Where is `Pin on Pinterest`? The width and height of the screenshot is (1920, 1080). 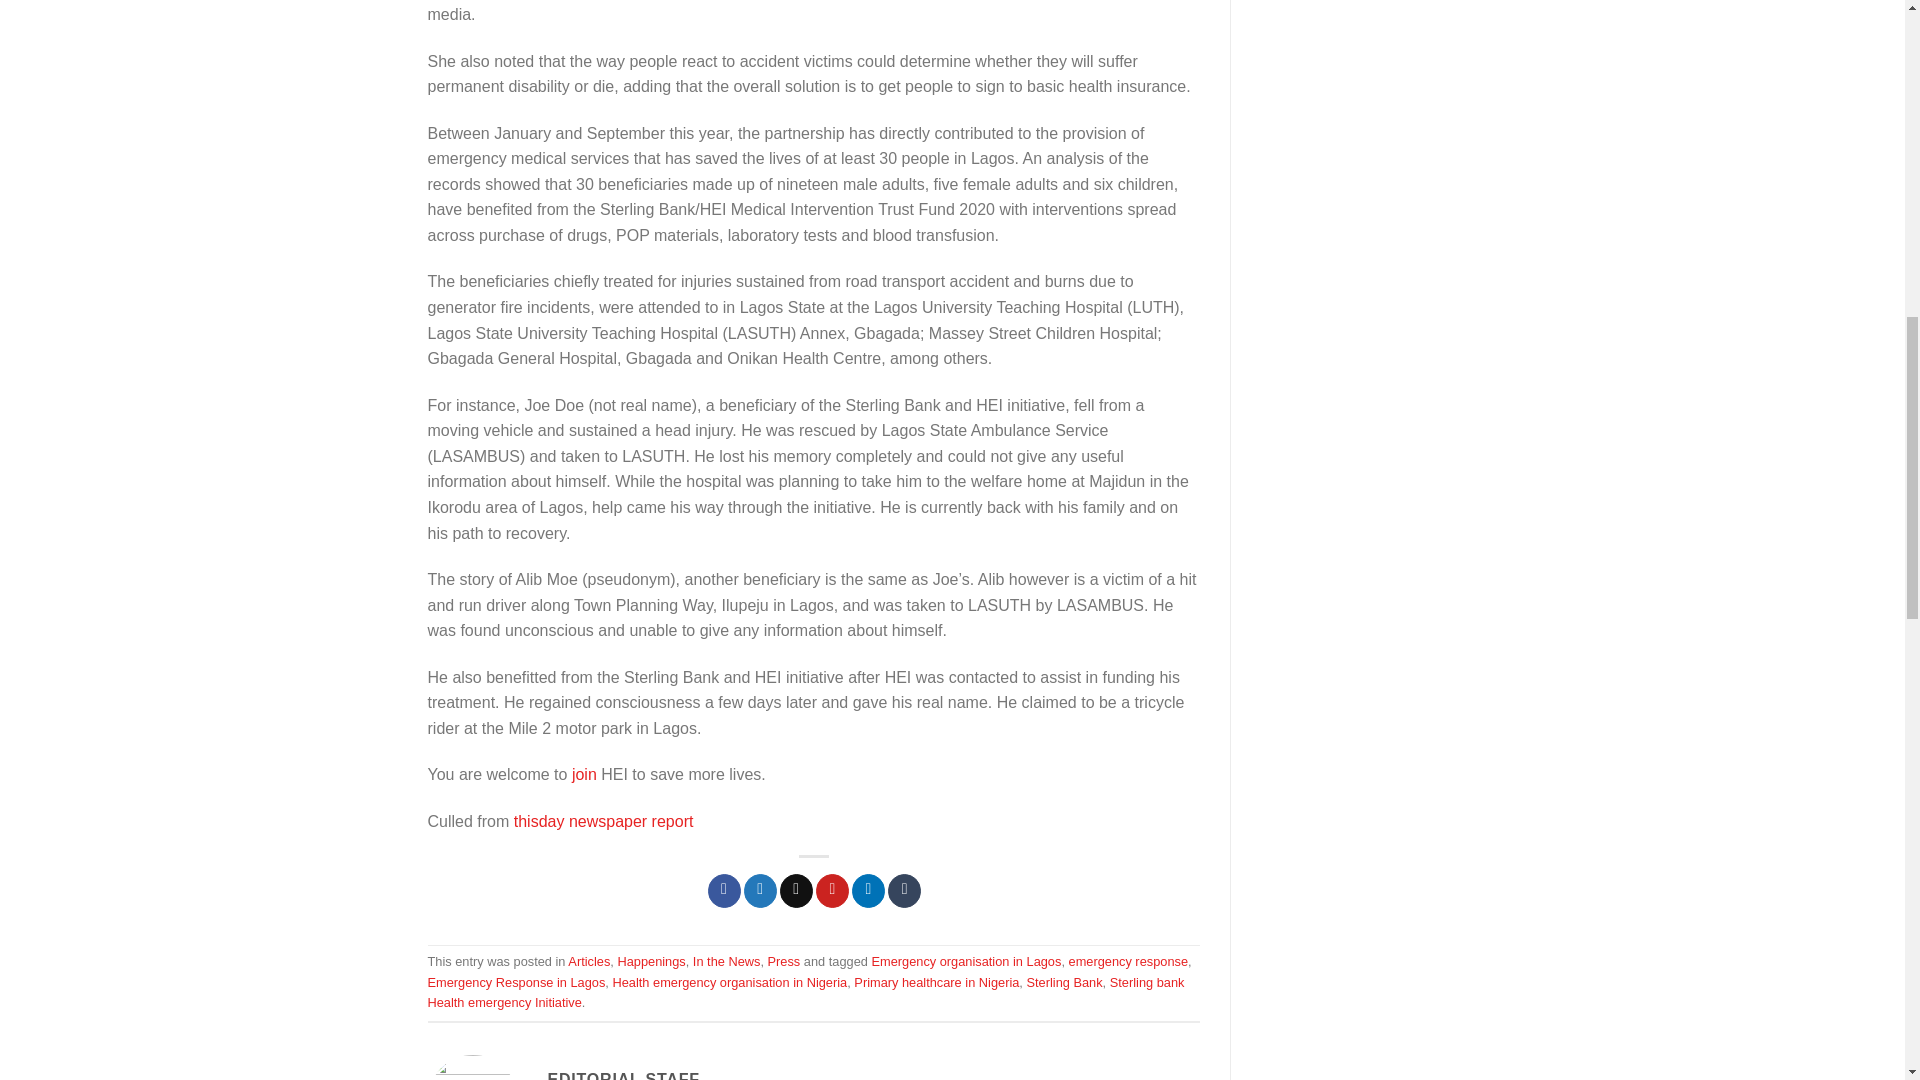
Pin on Pinterest is located at coordinates (832, 890).